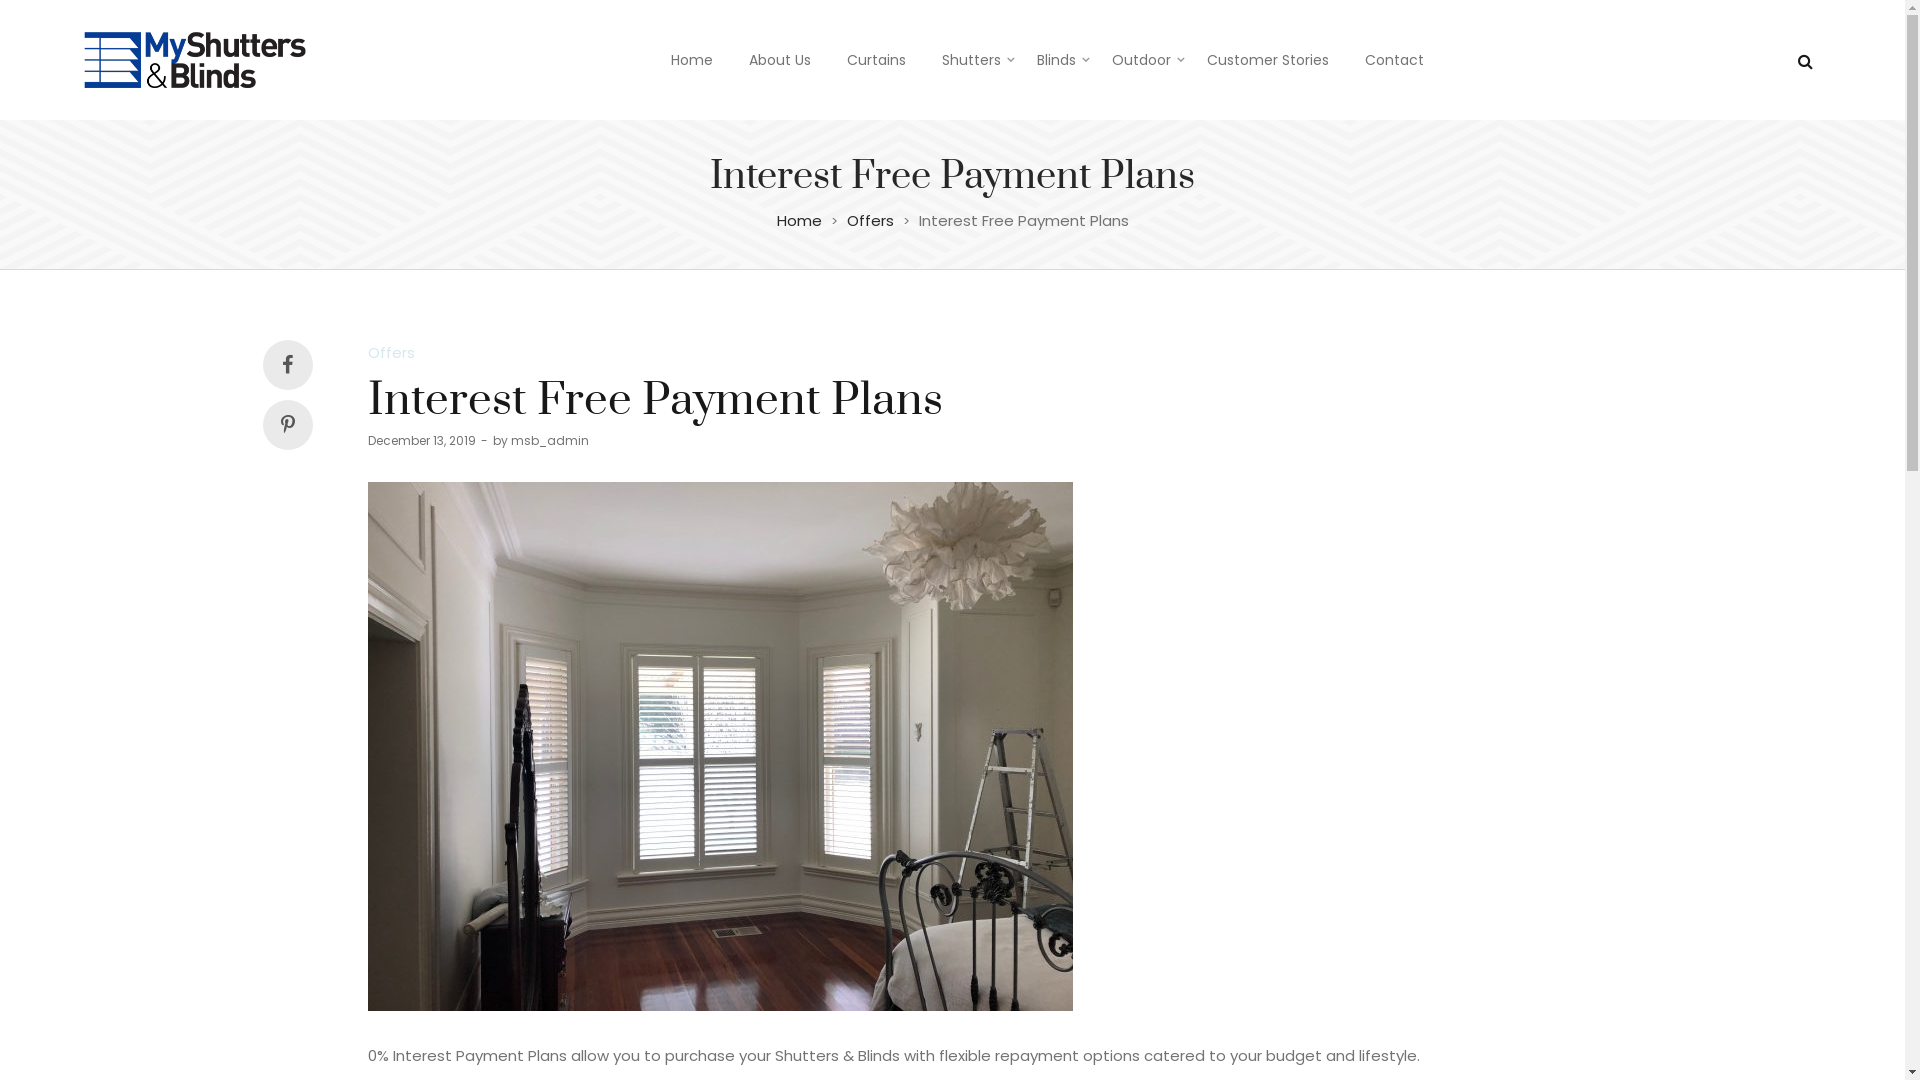 Image resolution: width=1920 pixels, height=1080 pixels. What do you see at coordinates (780, 60) in the screenshot?
I see `About Us` at bounding box center [780, 60].